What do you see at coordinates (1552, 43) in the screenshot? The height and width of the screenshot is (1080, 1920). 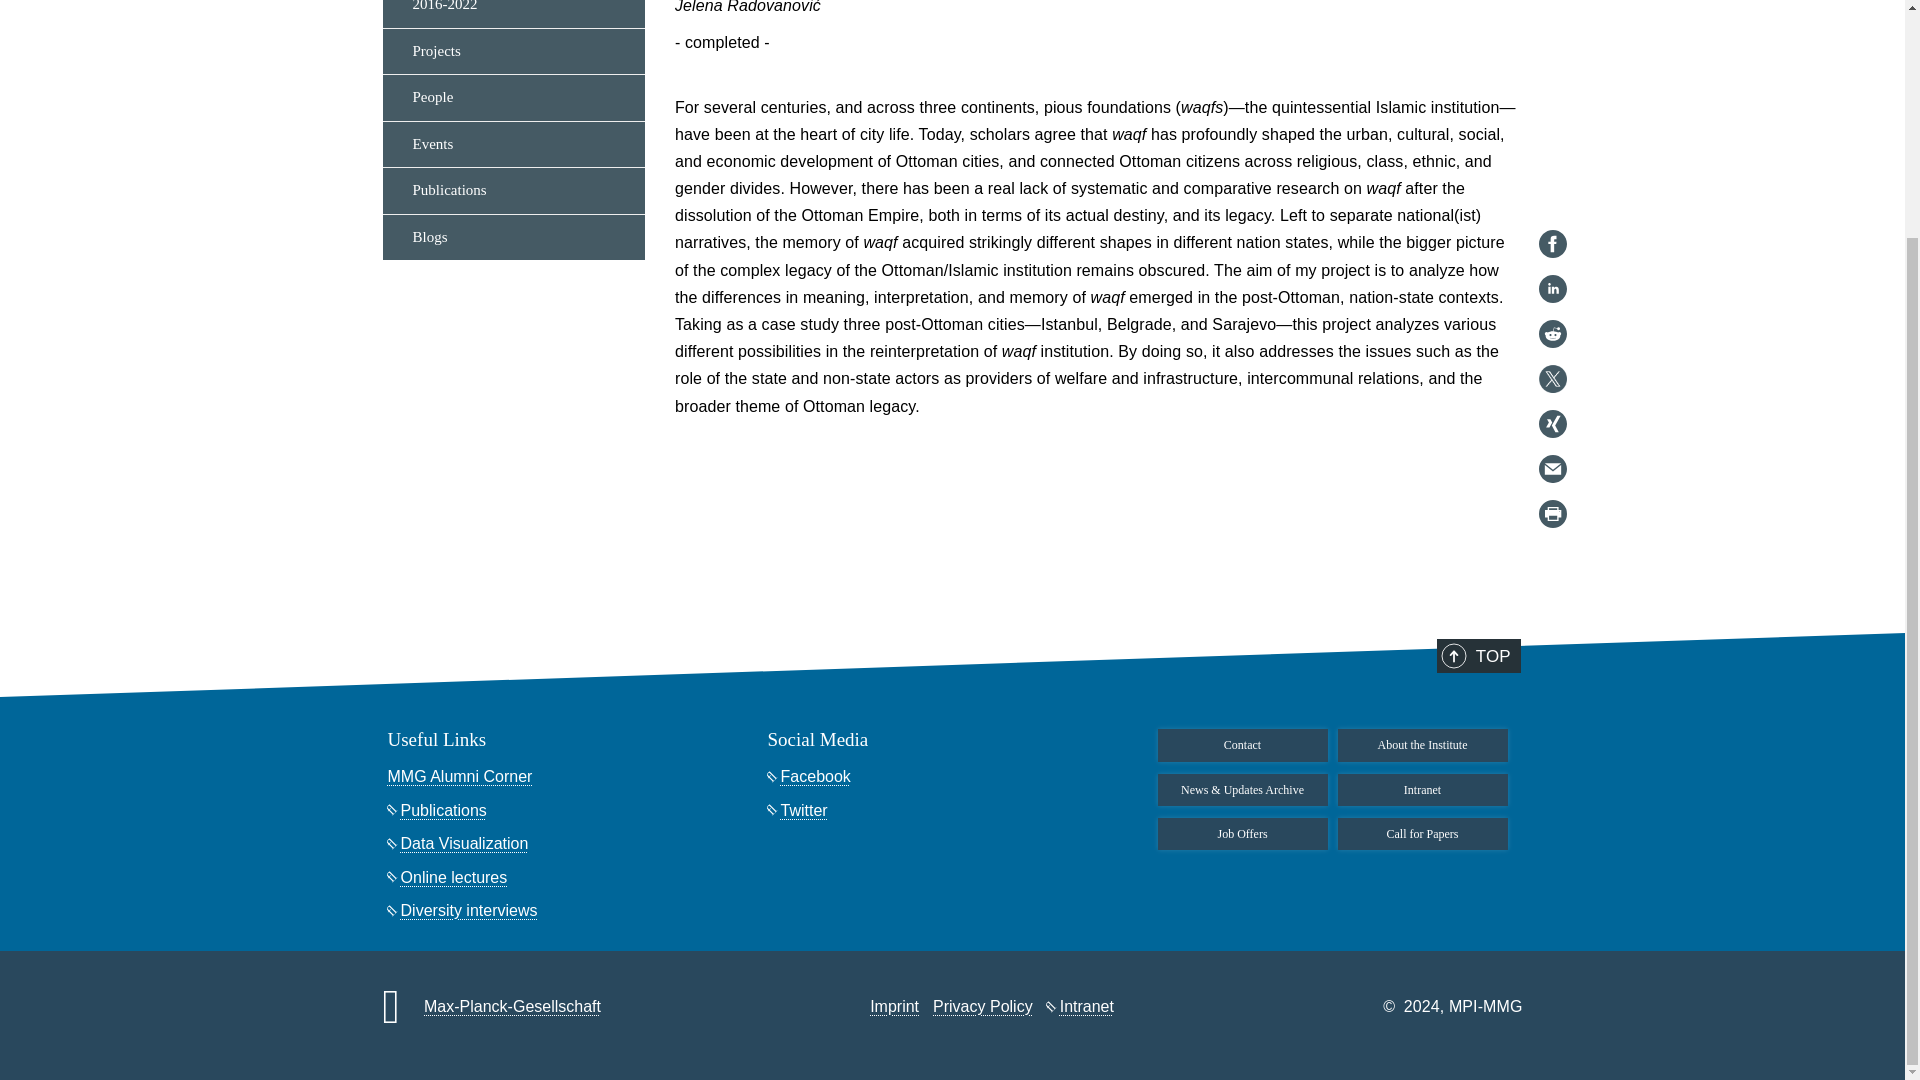 I see `Reddit` at bounding box center [1552, 43].